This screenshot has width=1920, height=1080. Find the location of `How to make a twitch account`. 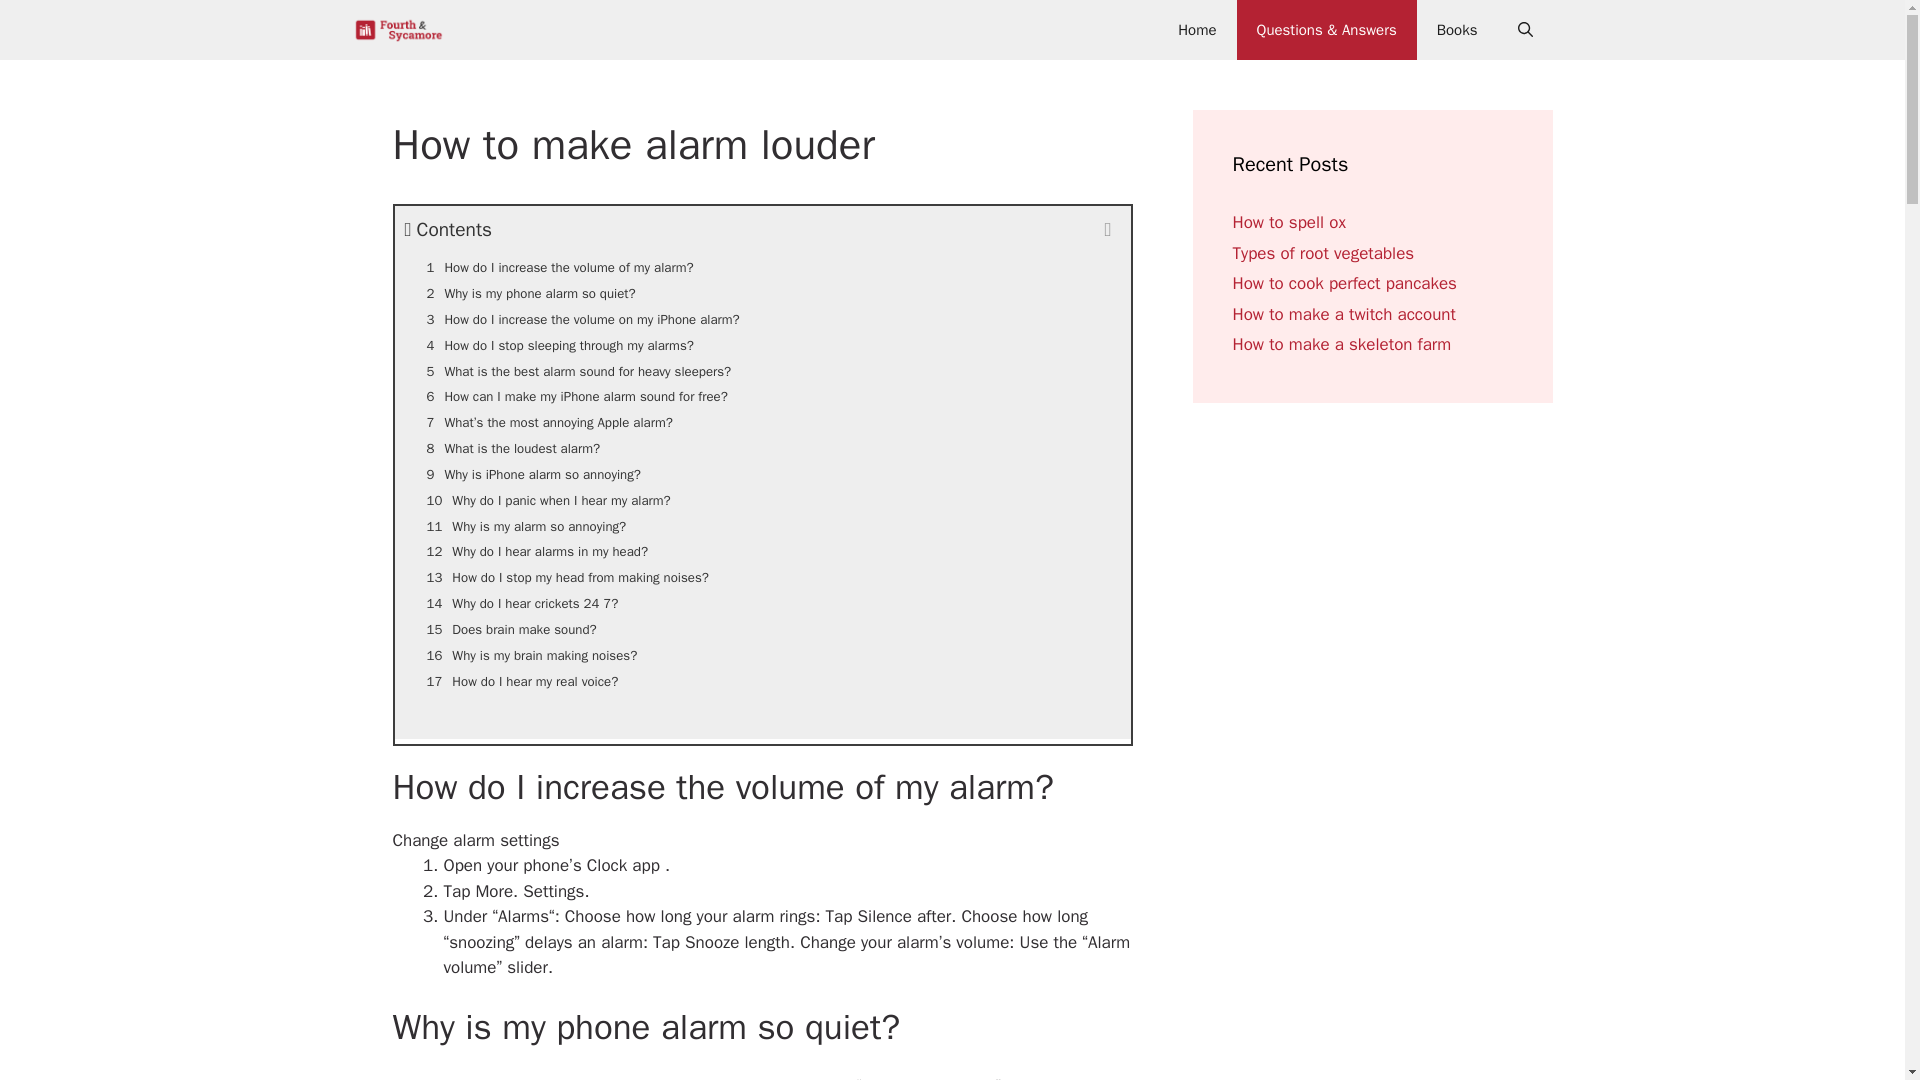

How to make a twitch account is located at coordinates (1344, 314).